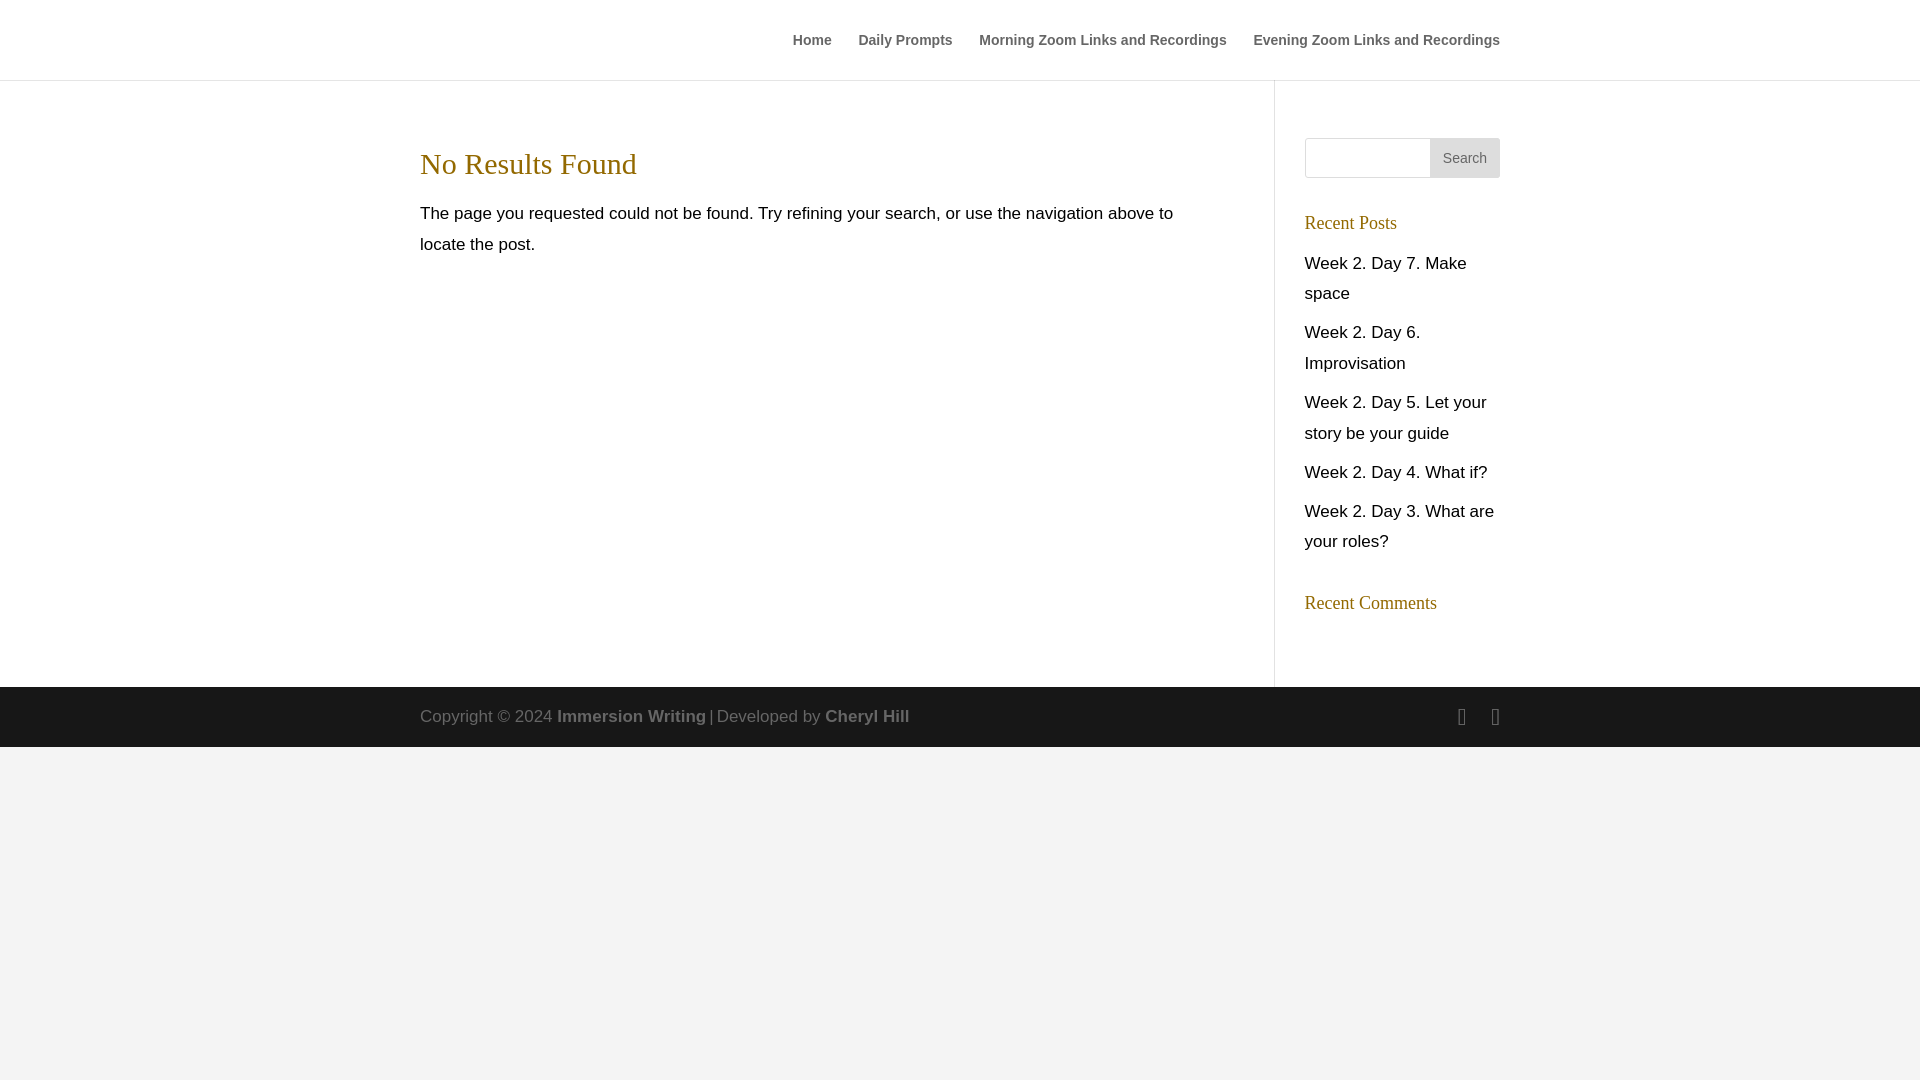 This screenshot has width=1920, height=1080. Describe the element at coordinates (1464, 158) in the screenshot. I see `Search` at that location.